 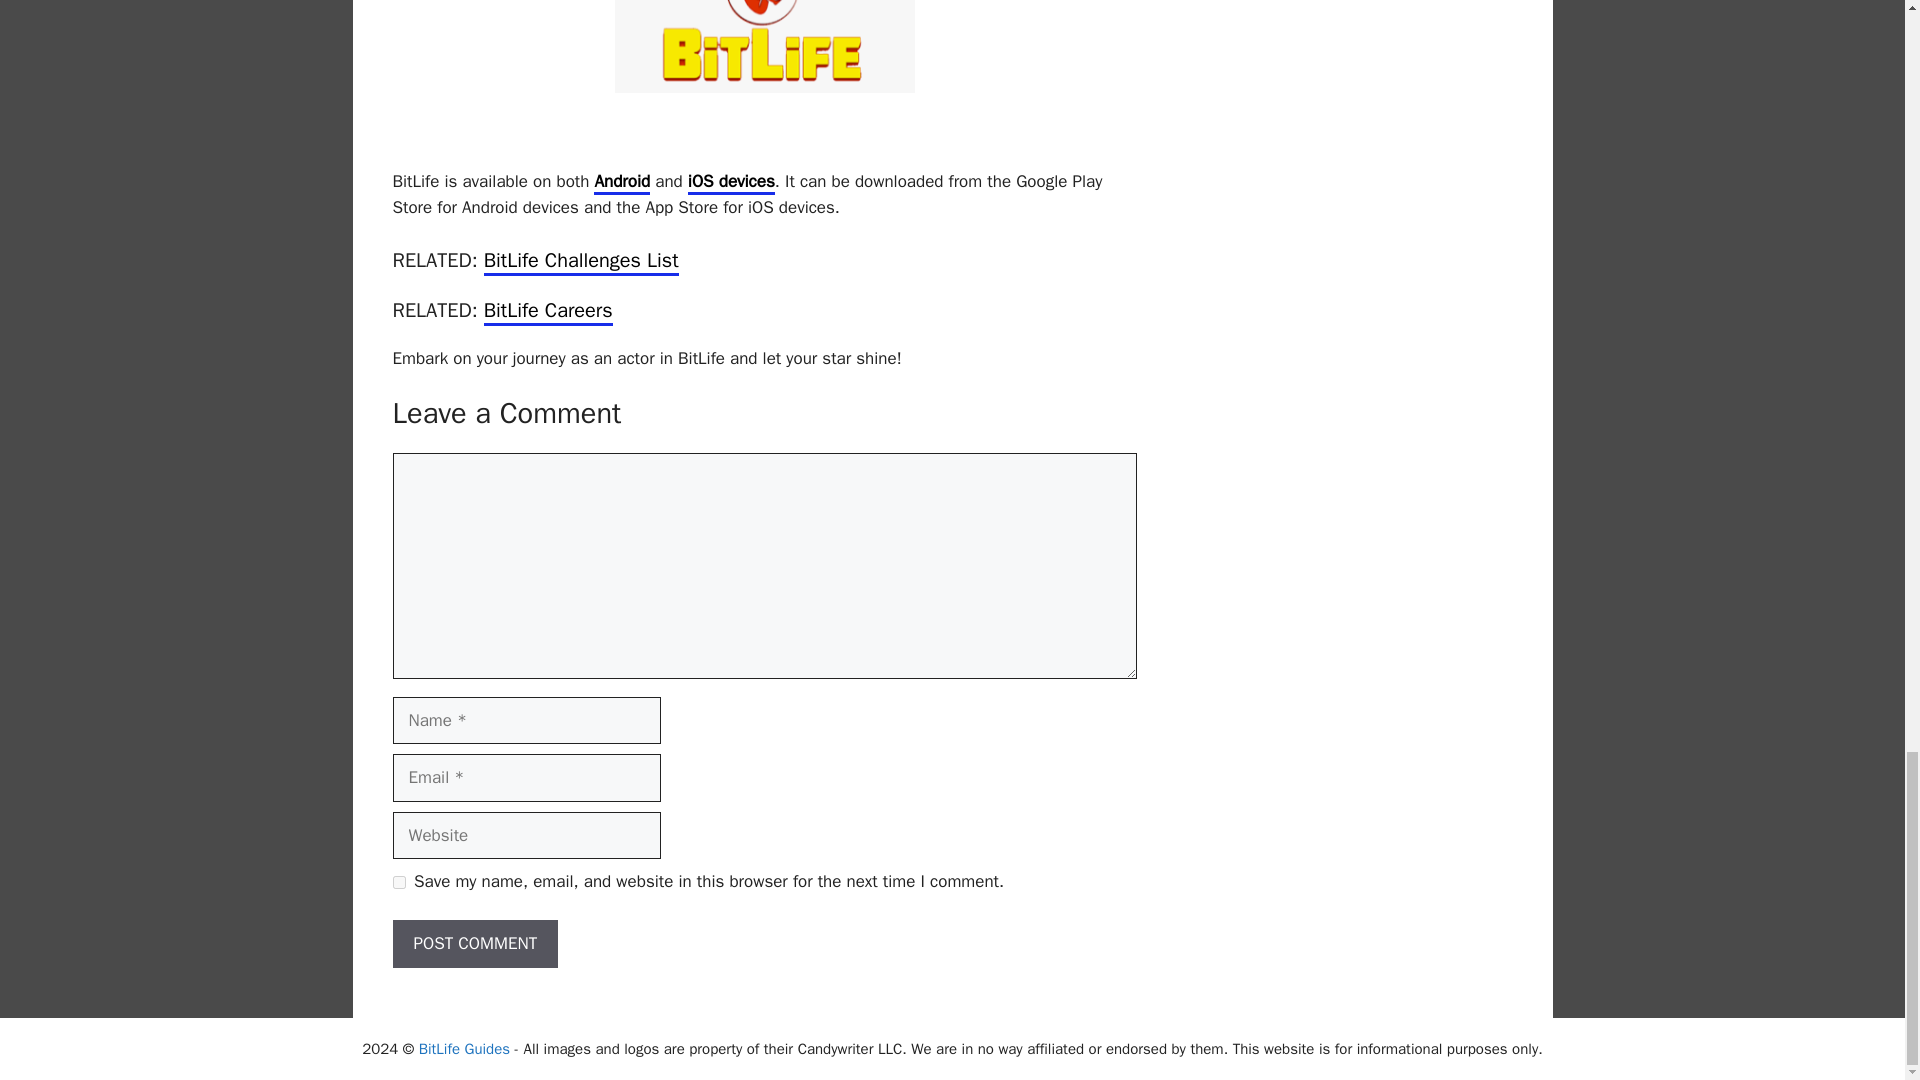 I want to click on Post Comment, so click(x=474, y=944).